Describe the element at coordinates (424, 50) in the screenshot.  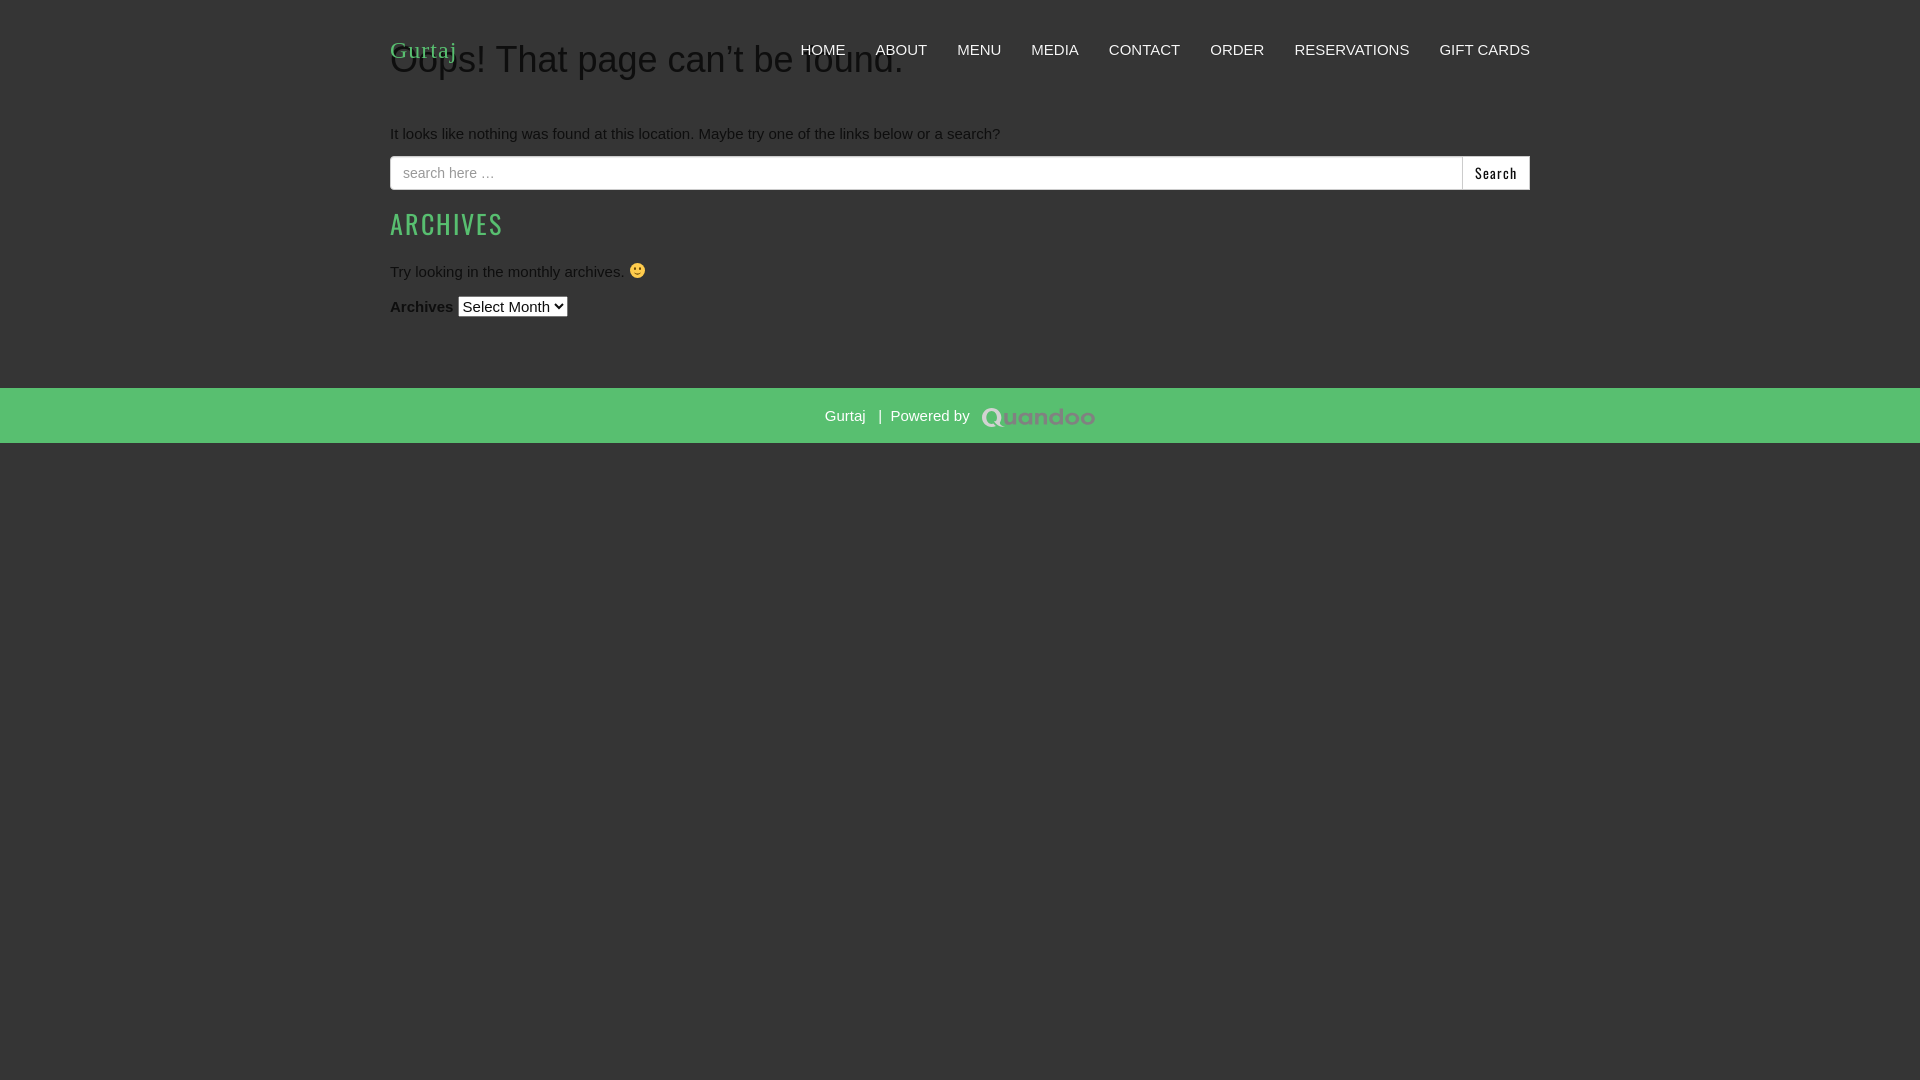
I see `Gurtaj` at that location.